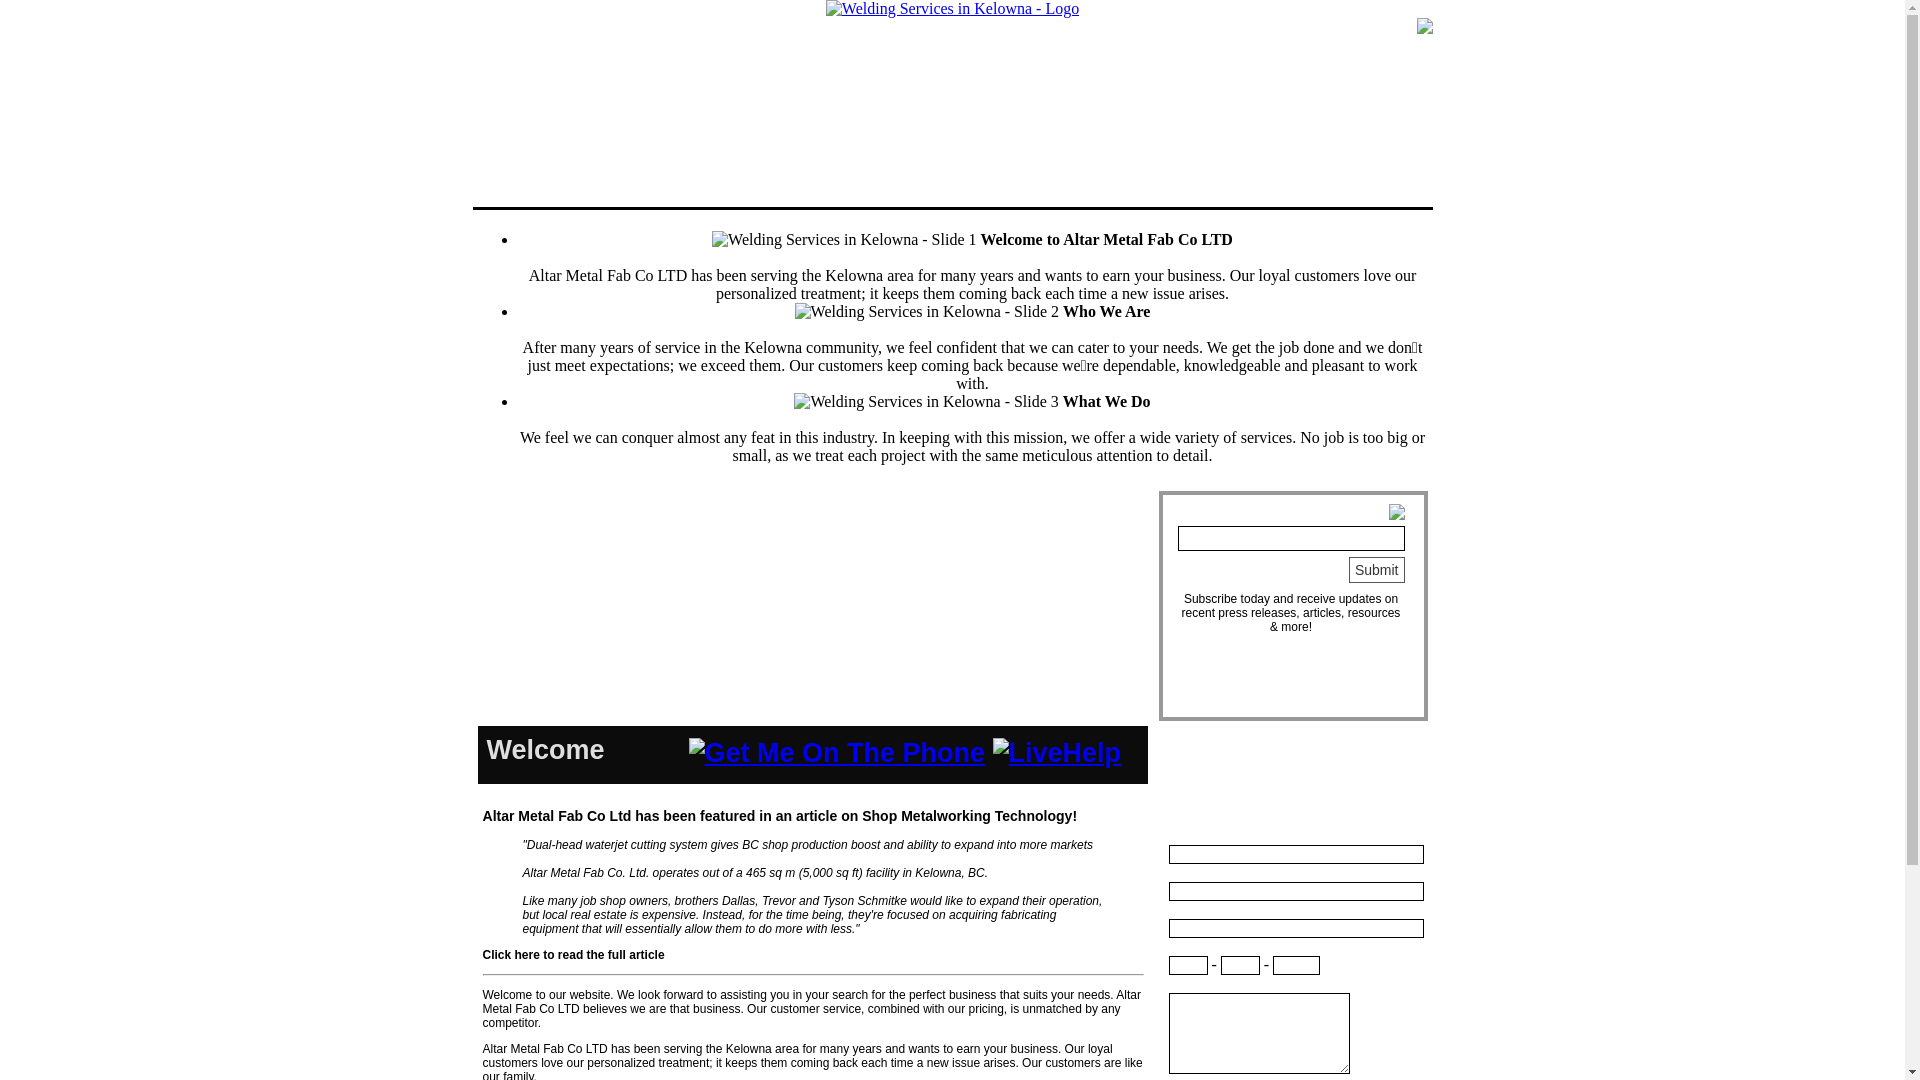 Image resolution: width=1920 pixels, height=1080 pixels. Describe the element at coordinates (1046, 35) in the screenshot. I see `Links` at that location.